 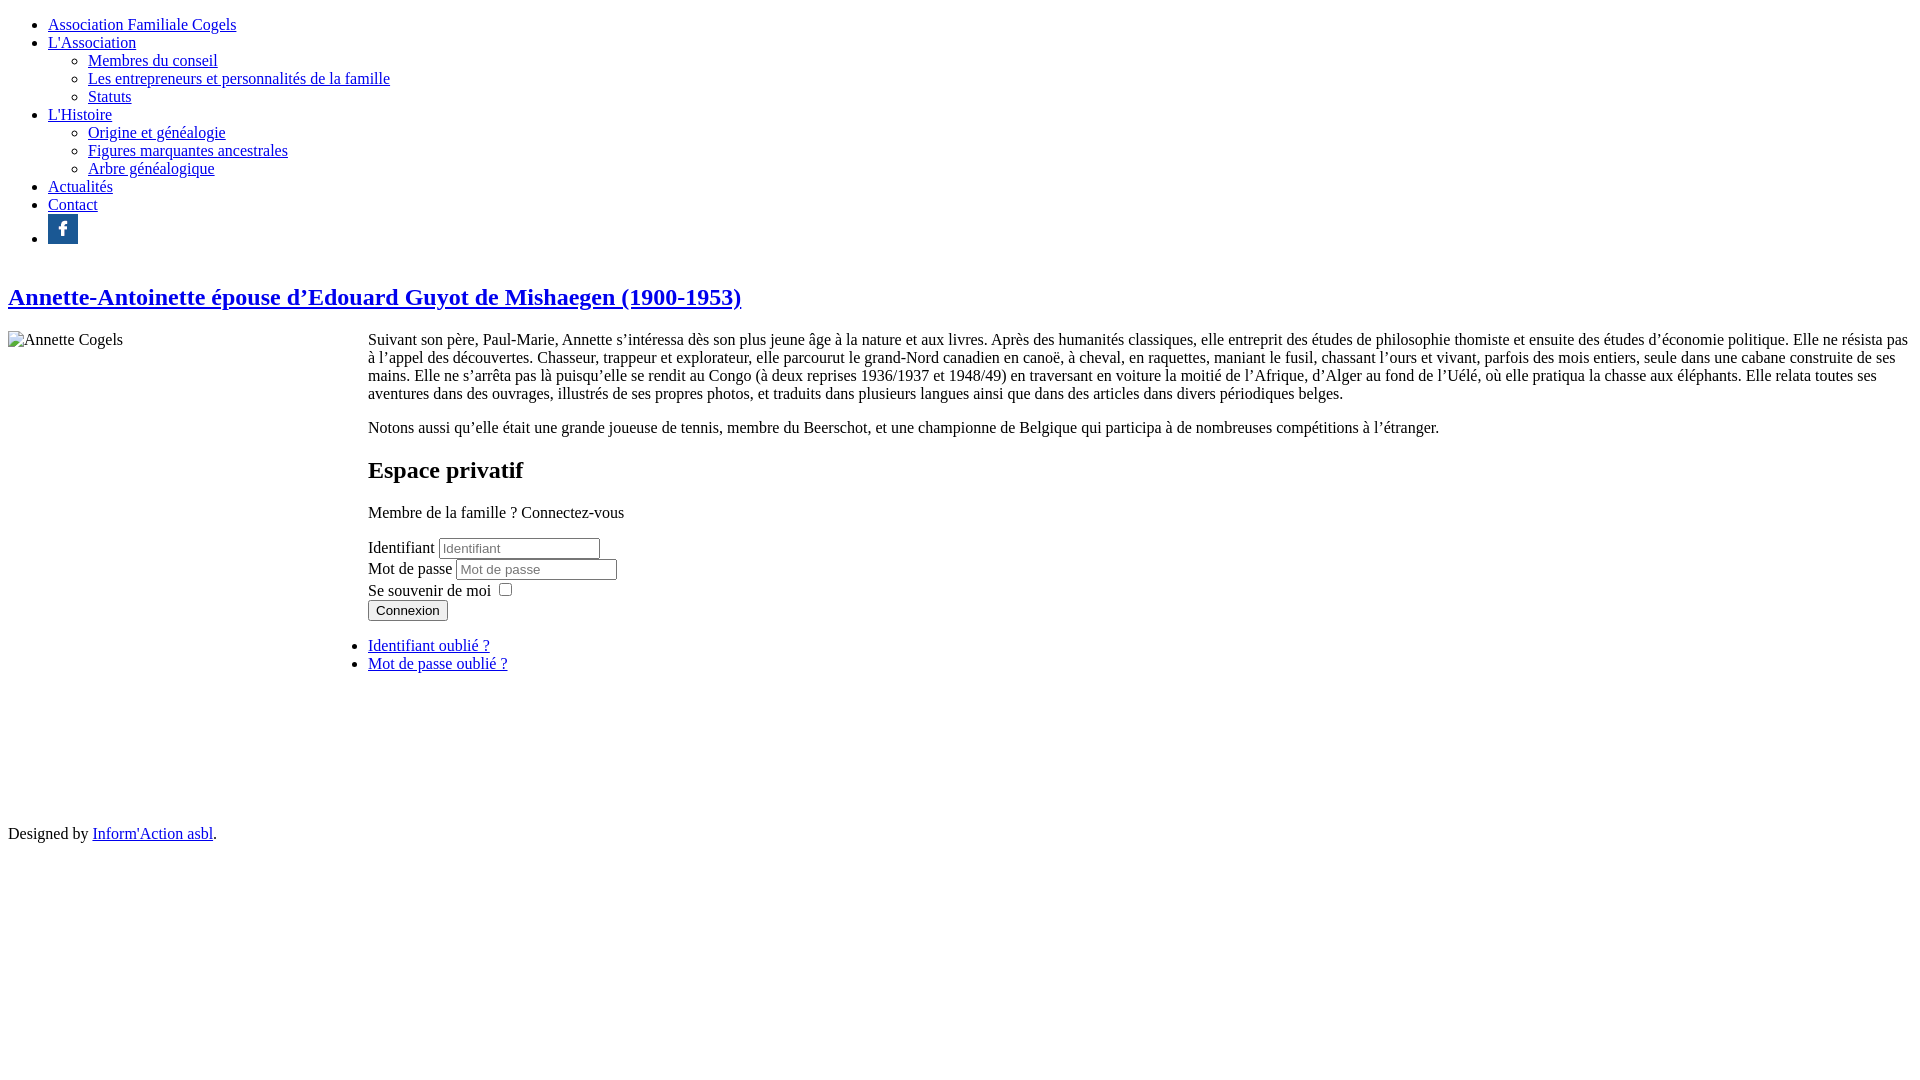 I want to click on L'Histoire, so click(x=80, y=114).